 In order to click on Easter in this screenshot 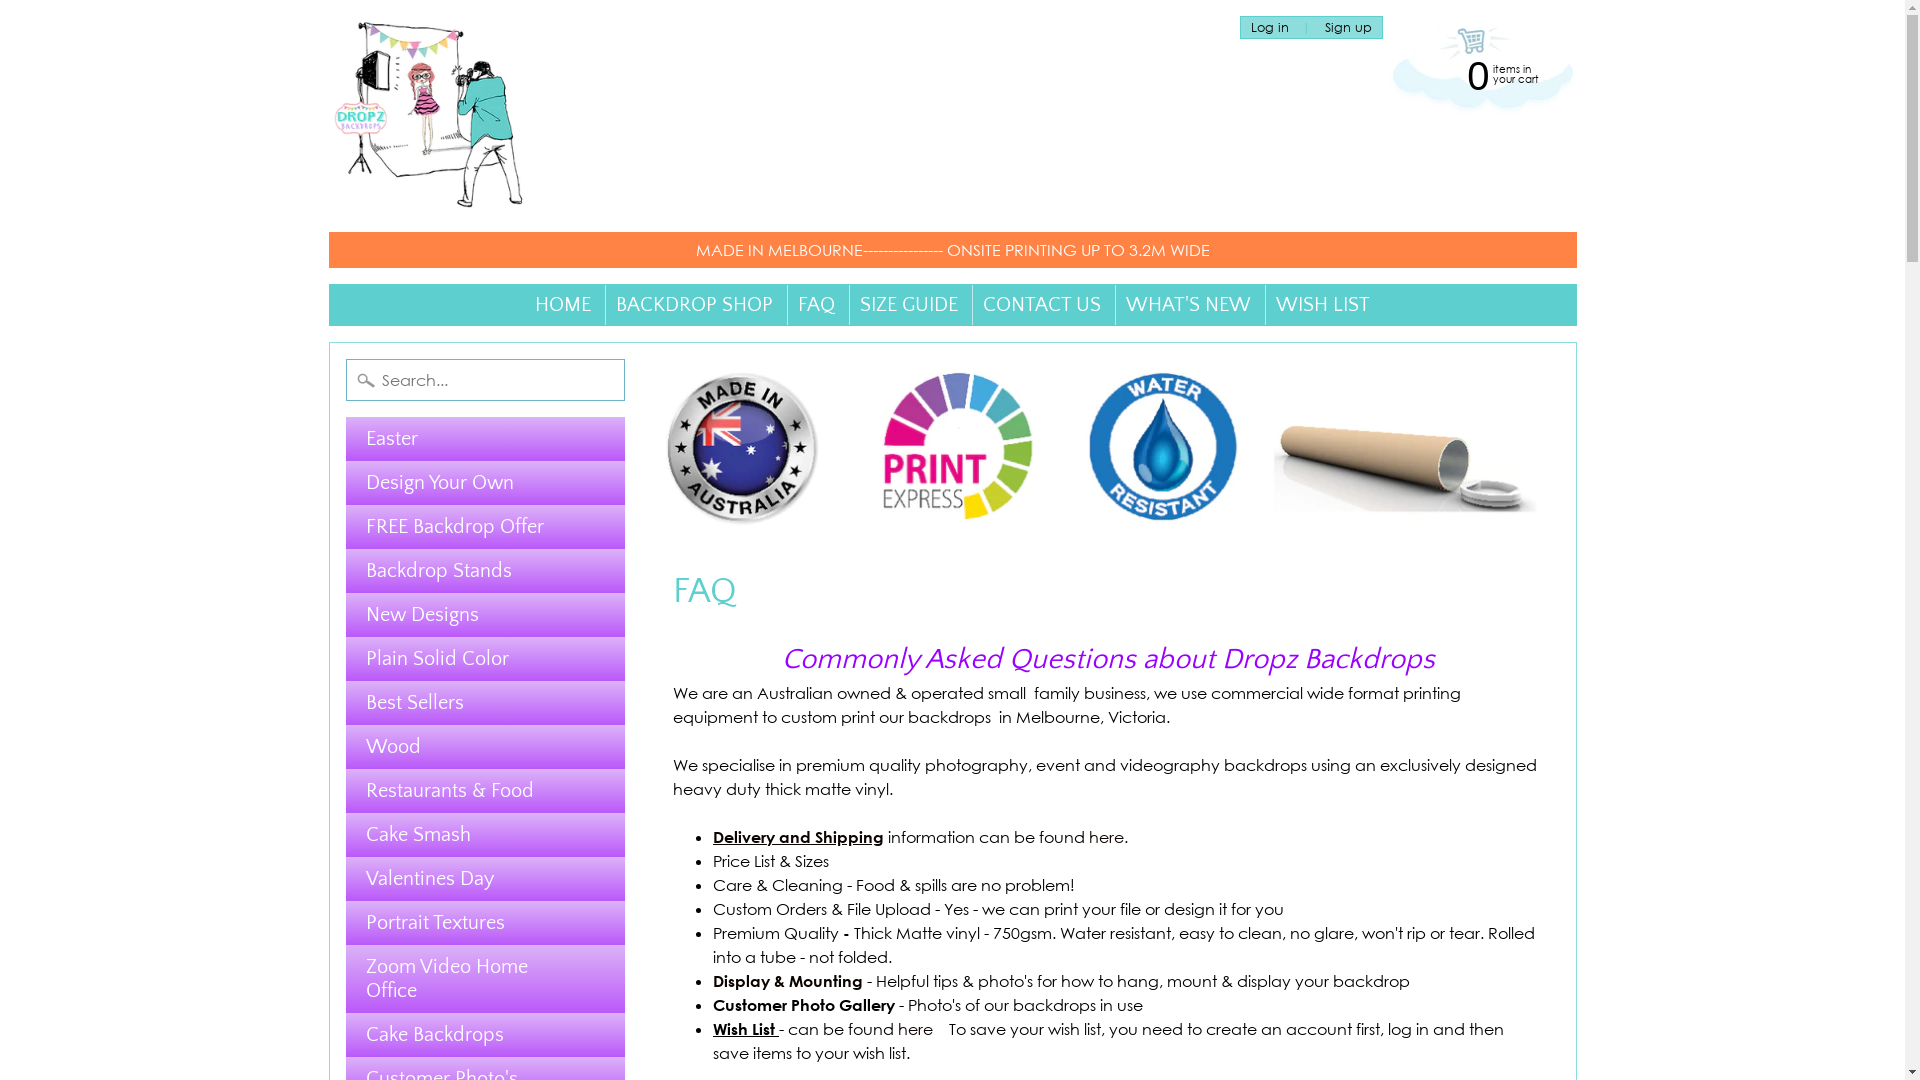, I will do `click(486, 439)`.